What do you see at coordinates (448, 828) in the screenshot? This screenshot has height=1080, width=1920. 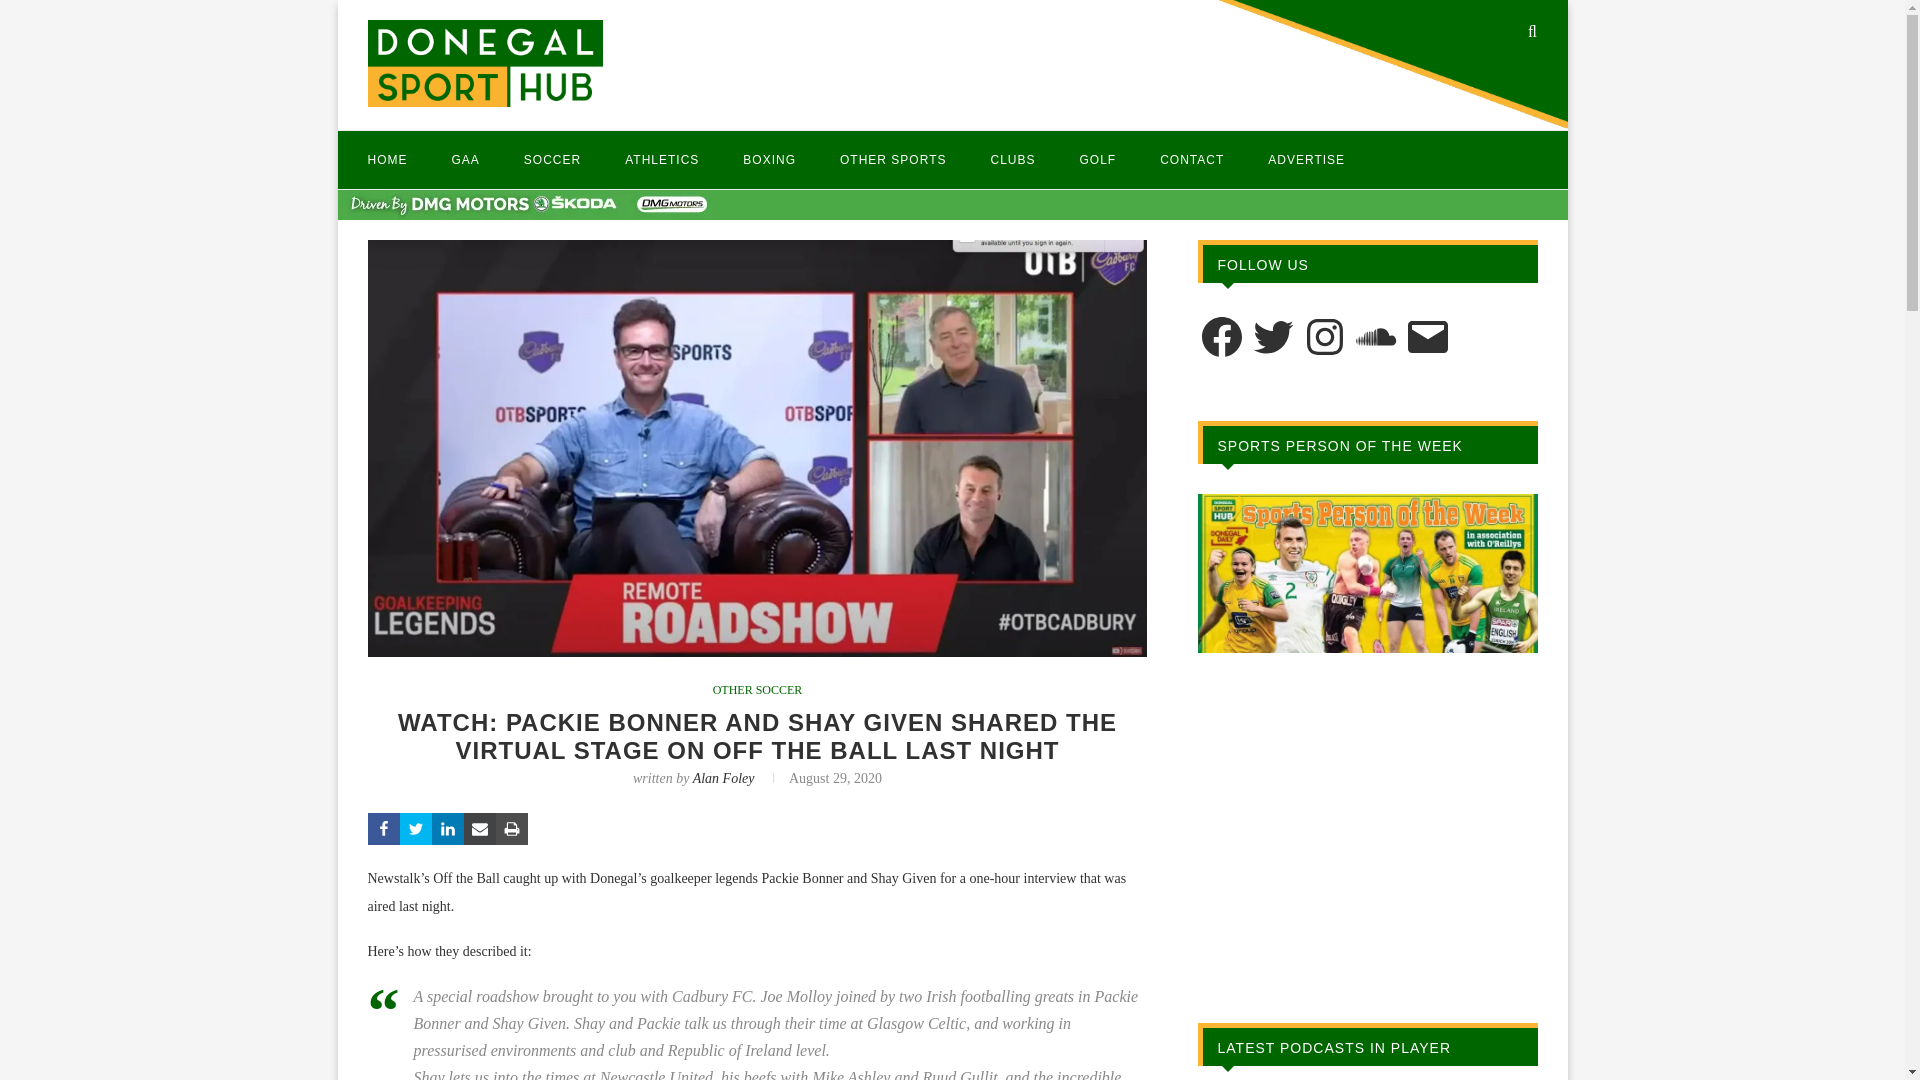 I see `Share on LinkedIn` at bounding box center [448, 828].